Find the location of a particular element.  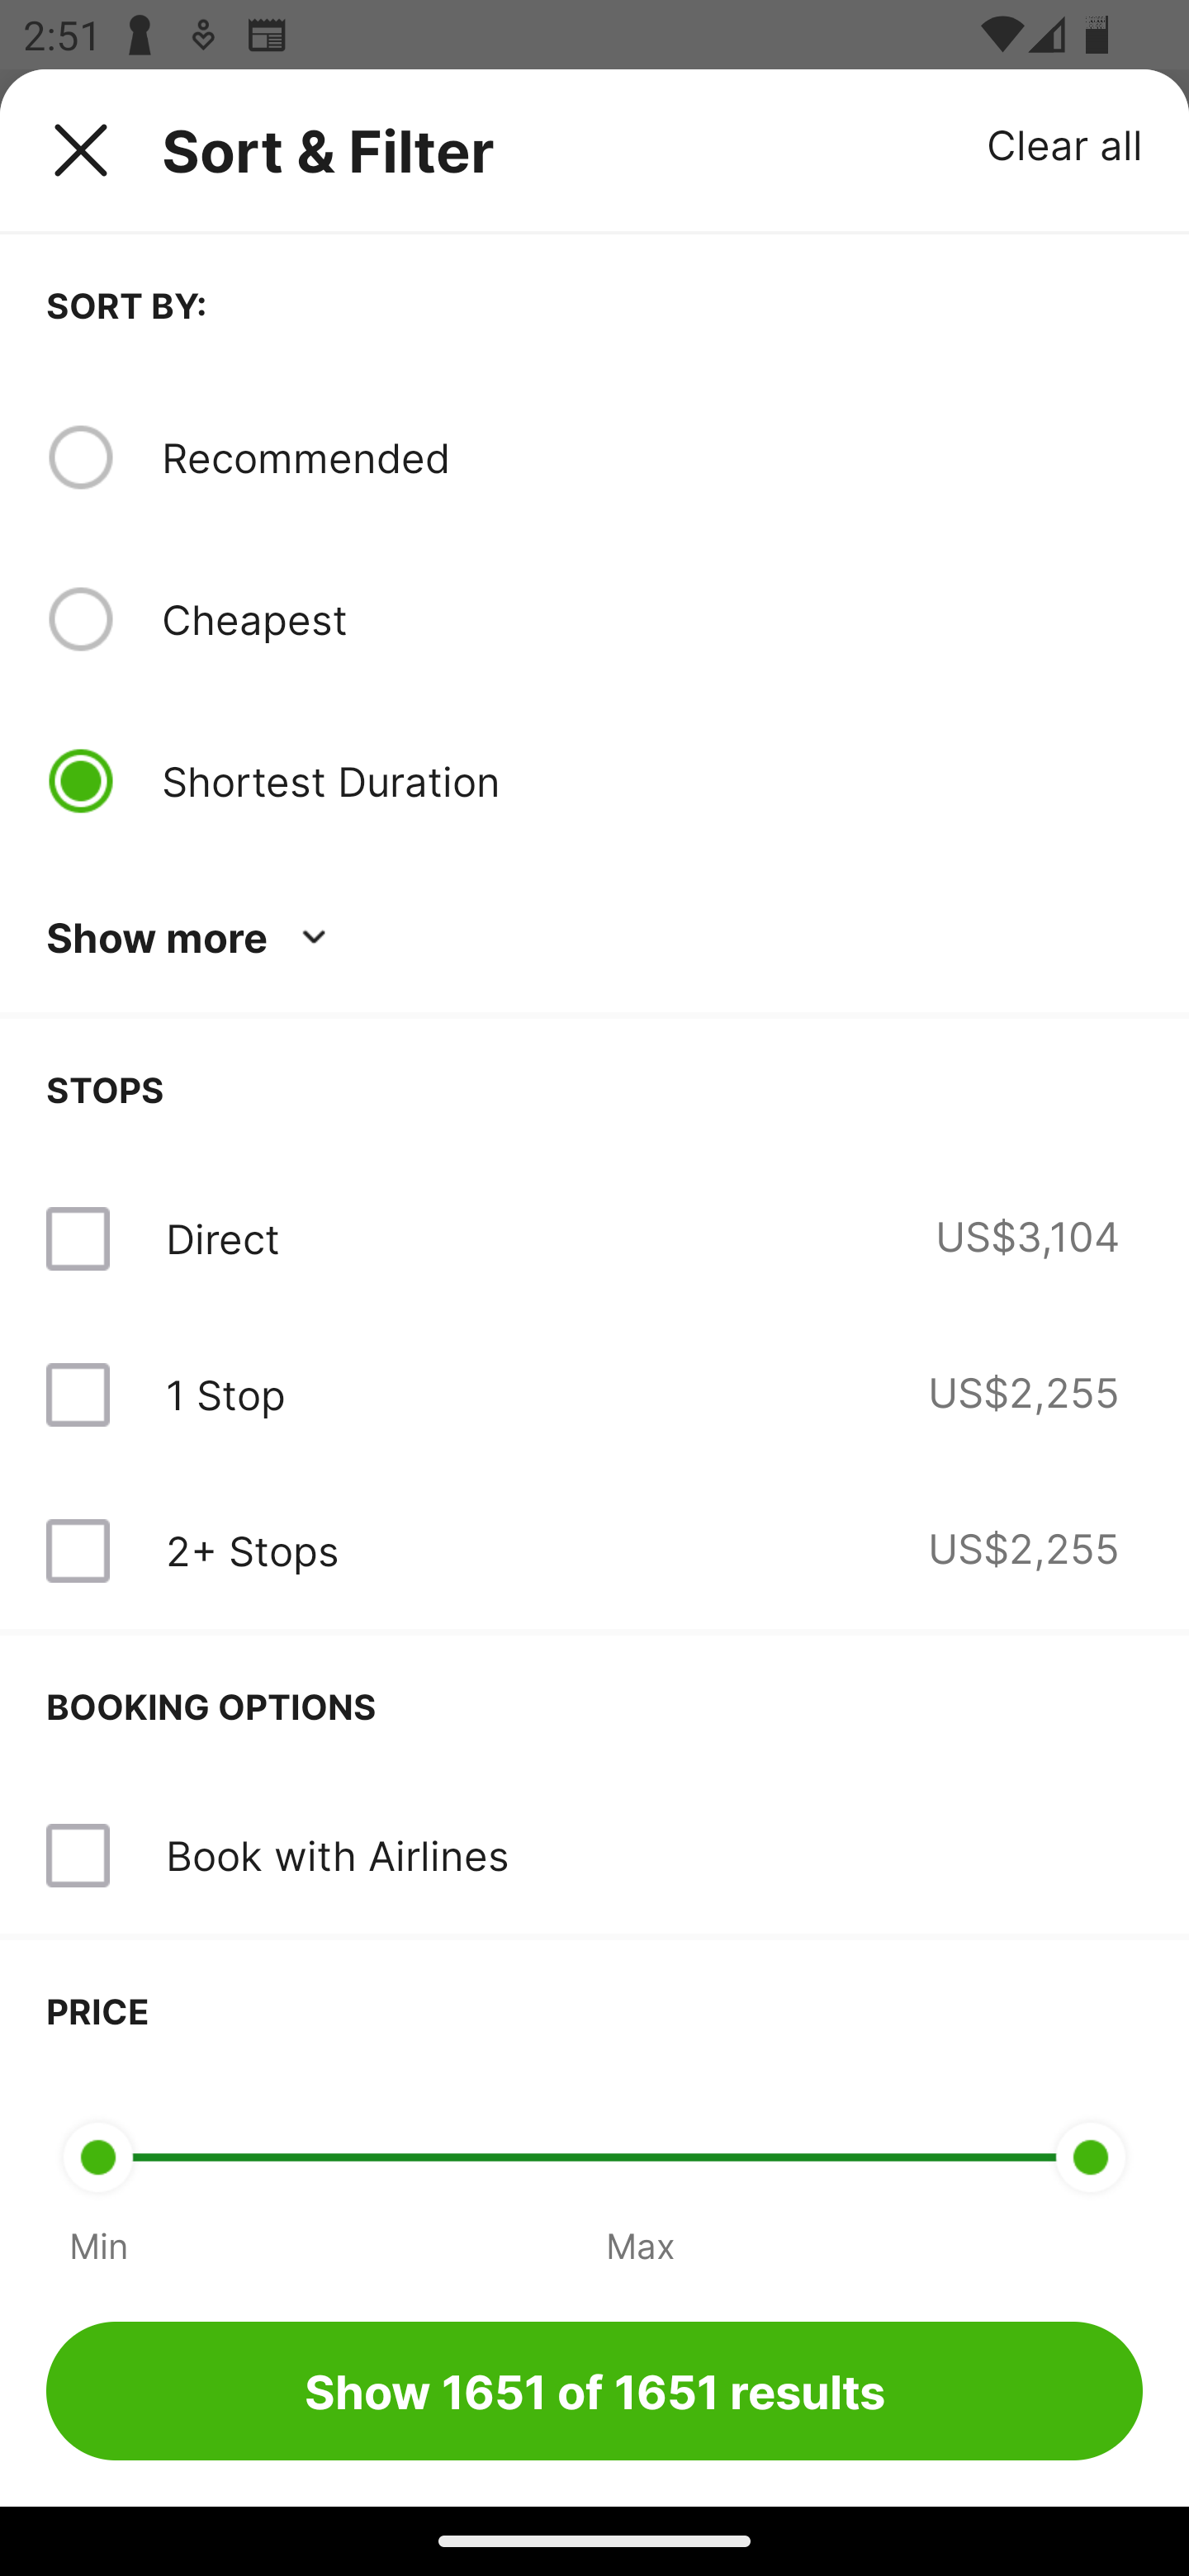

Cheapest is located at coordinates (651, 619).